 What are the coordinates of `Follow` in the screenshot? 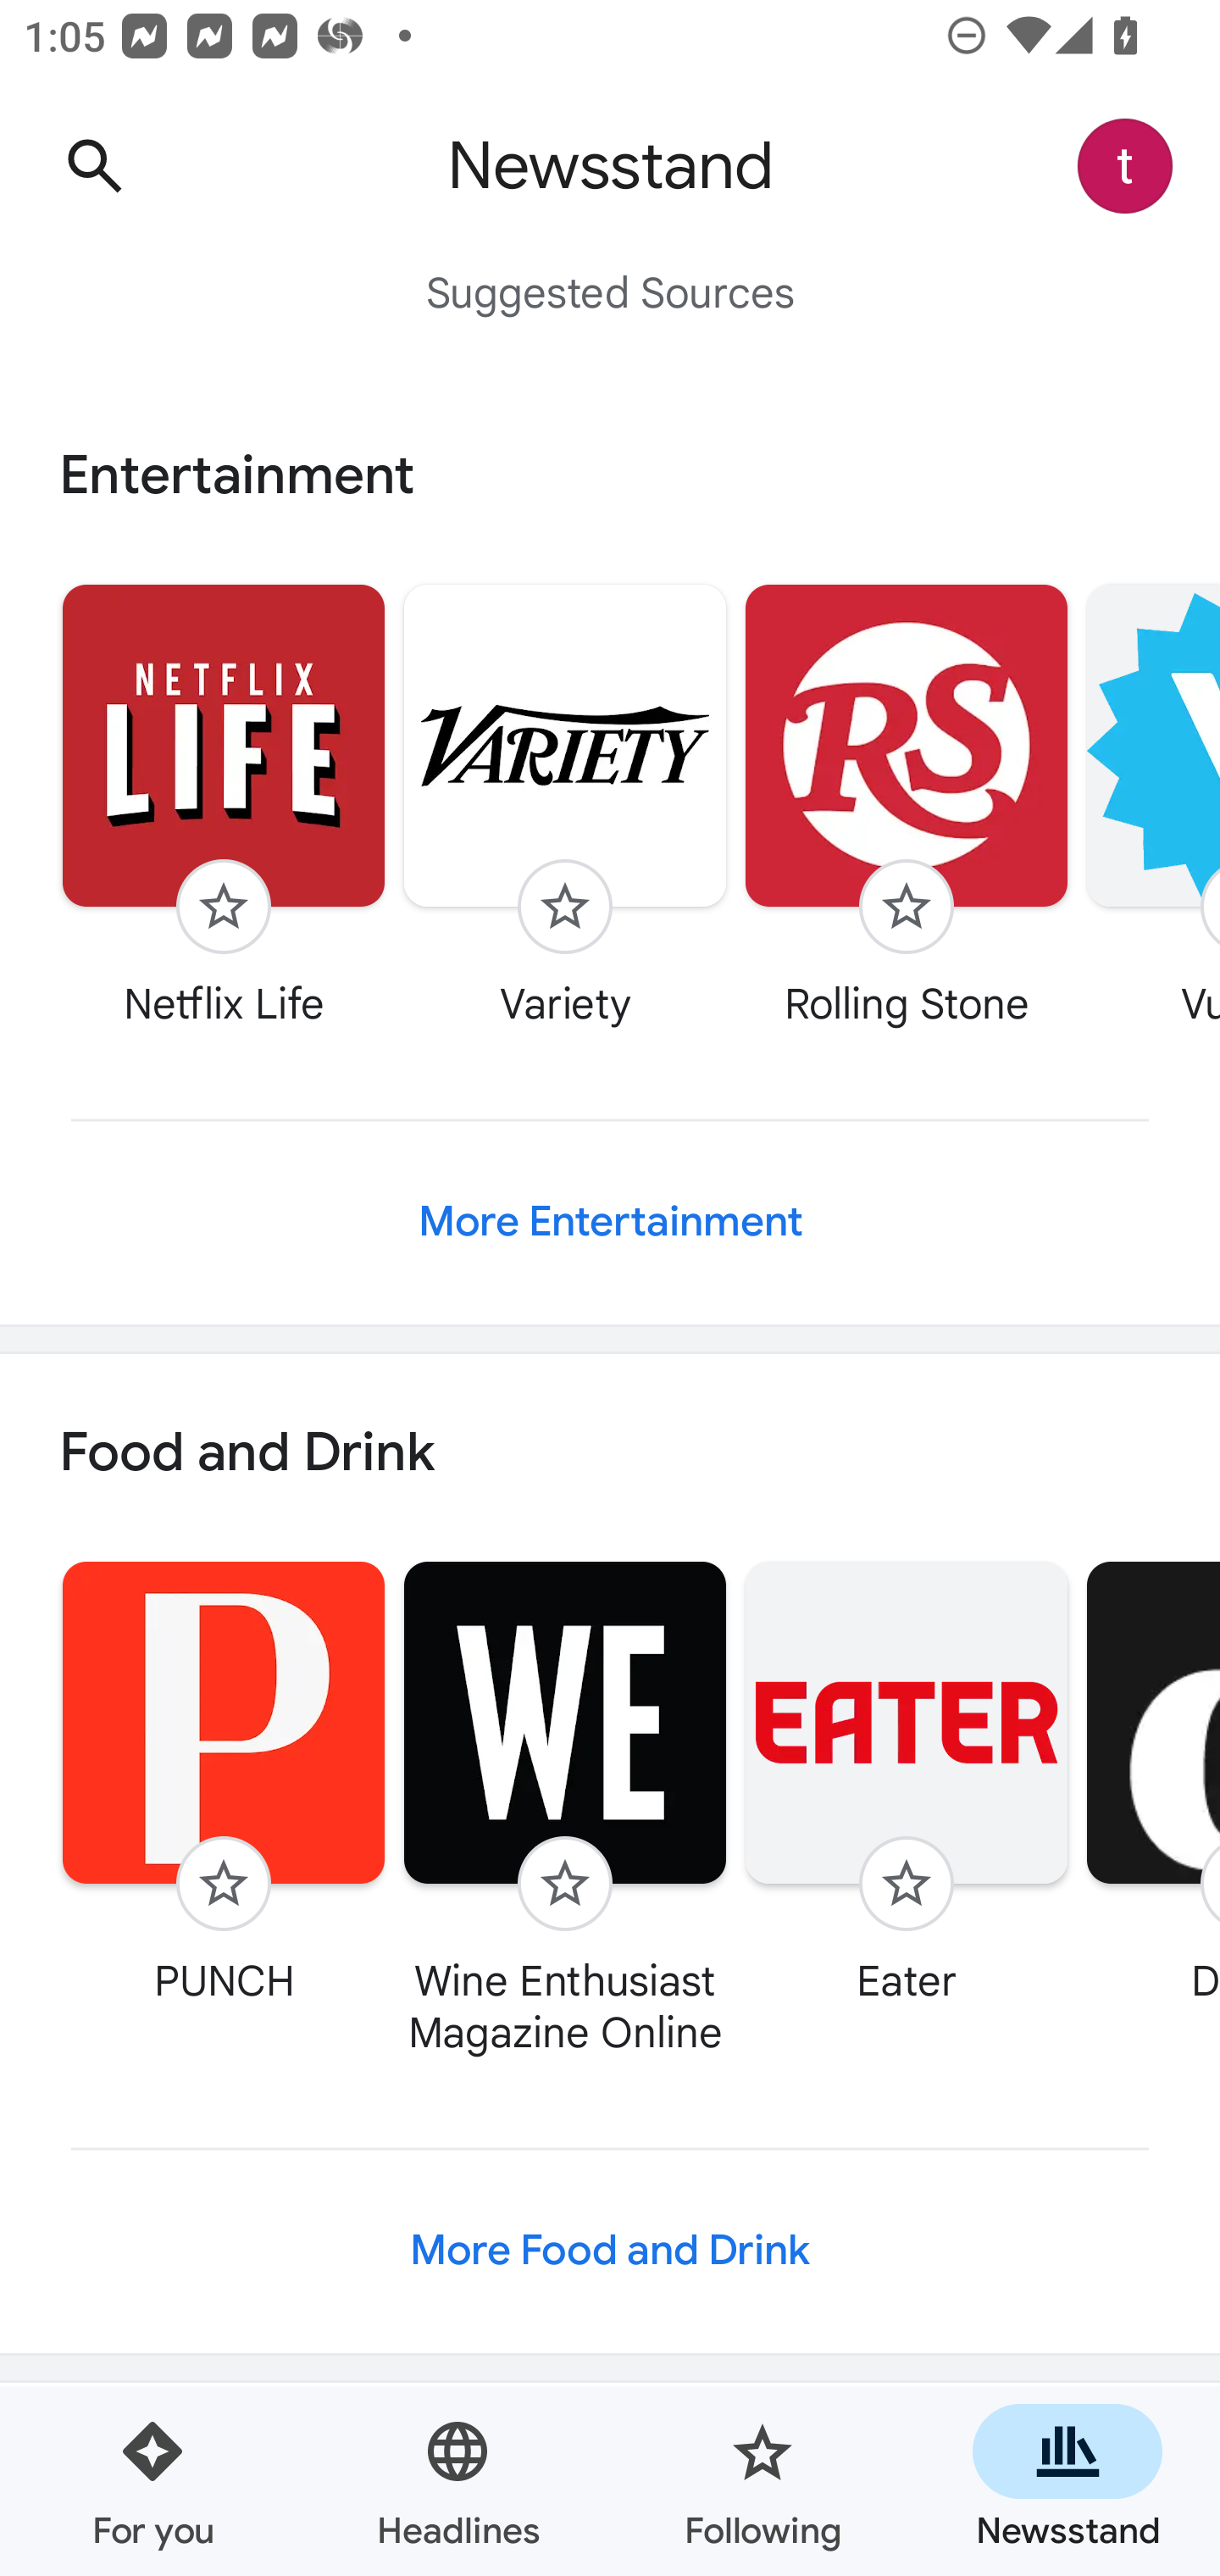 It's located at (907, 1885).